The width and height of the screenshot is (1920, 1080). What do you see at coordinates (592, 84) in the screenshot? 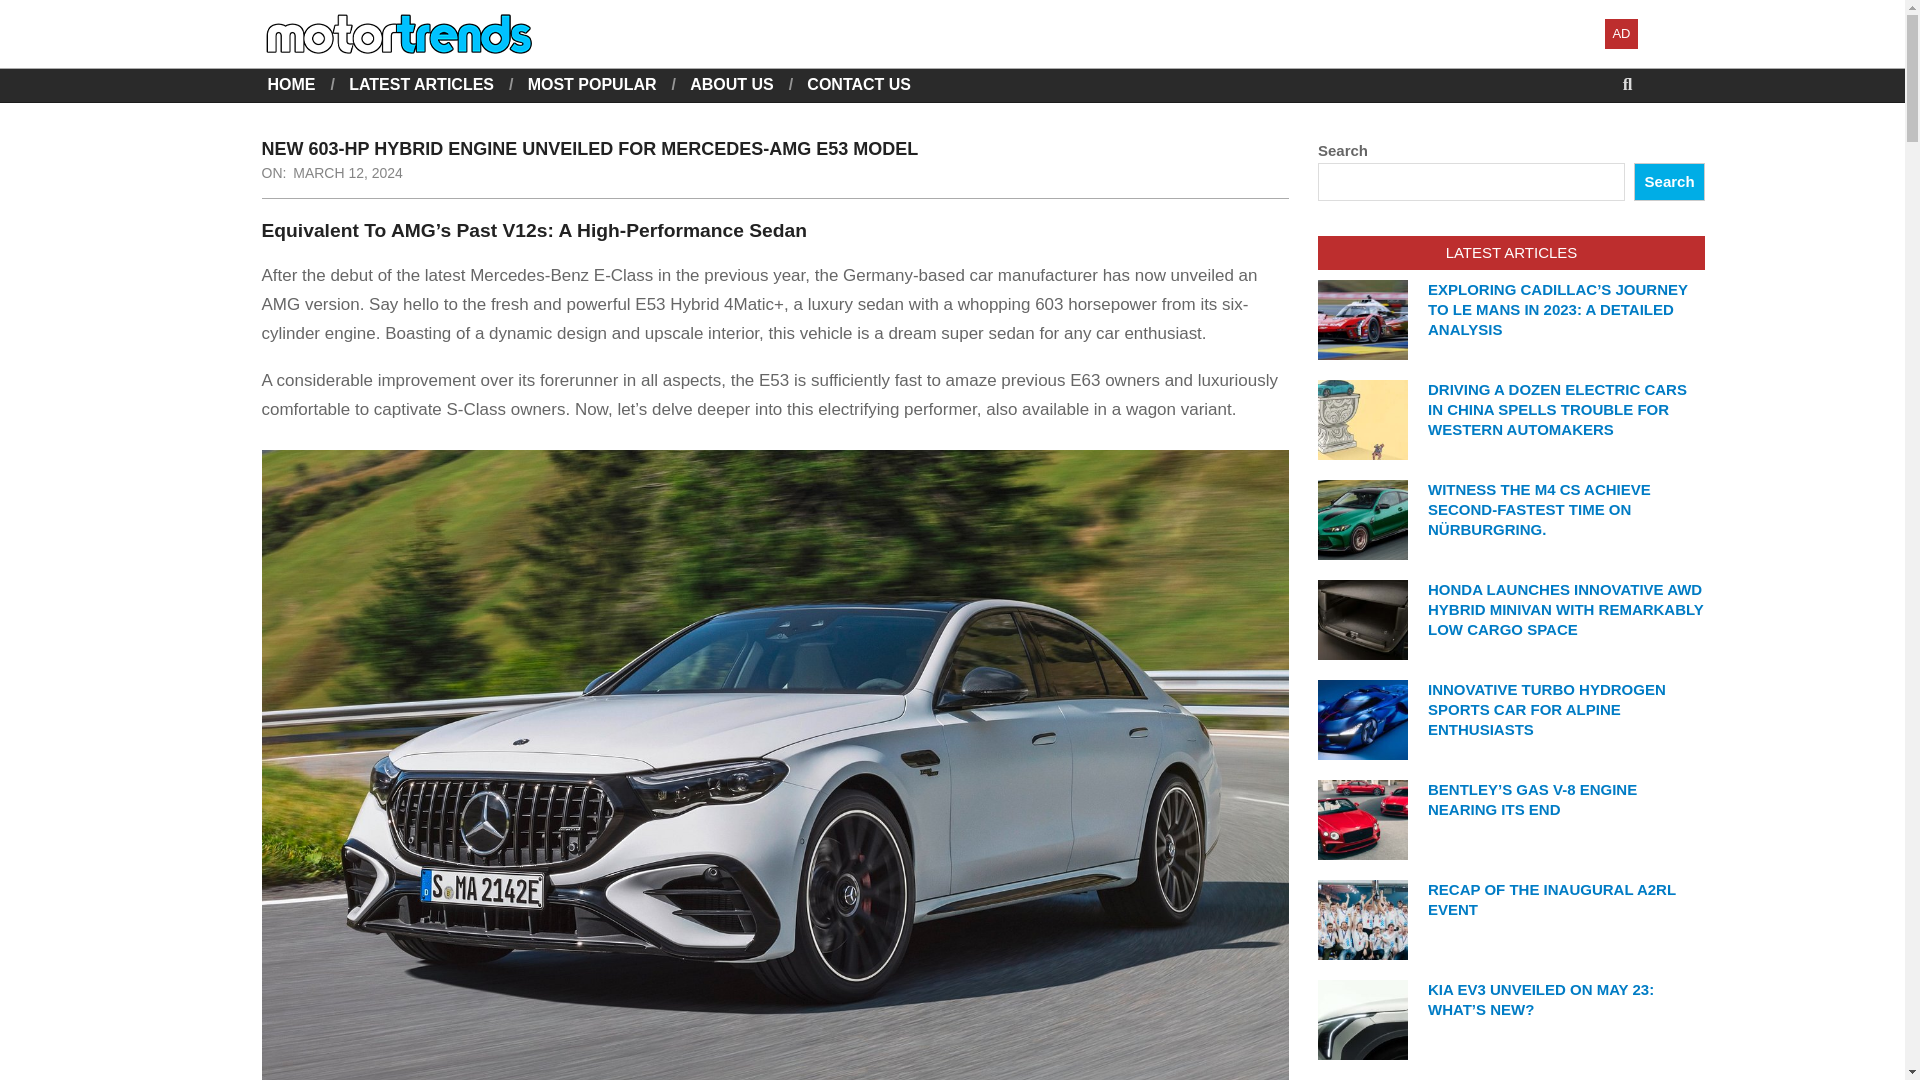
I see `MOST POPULAR` at bounding box center [592, 84].